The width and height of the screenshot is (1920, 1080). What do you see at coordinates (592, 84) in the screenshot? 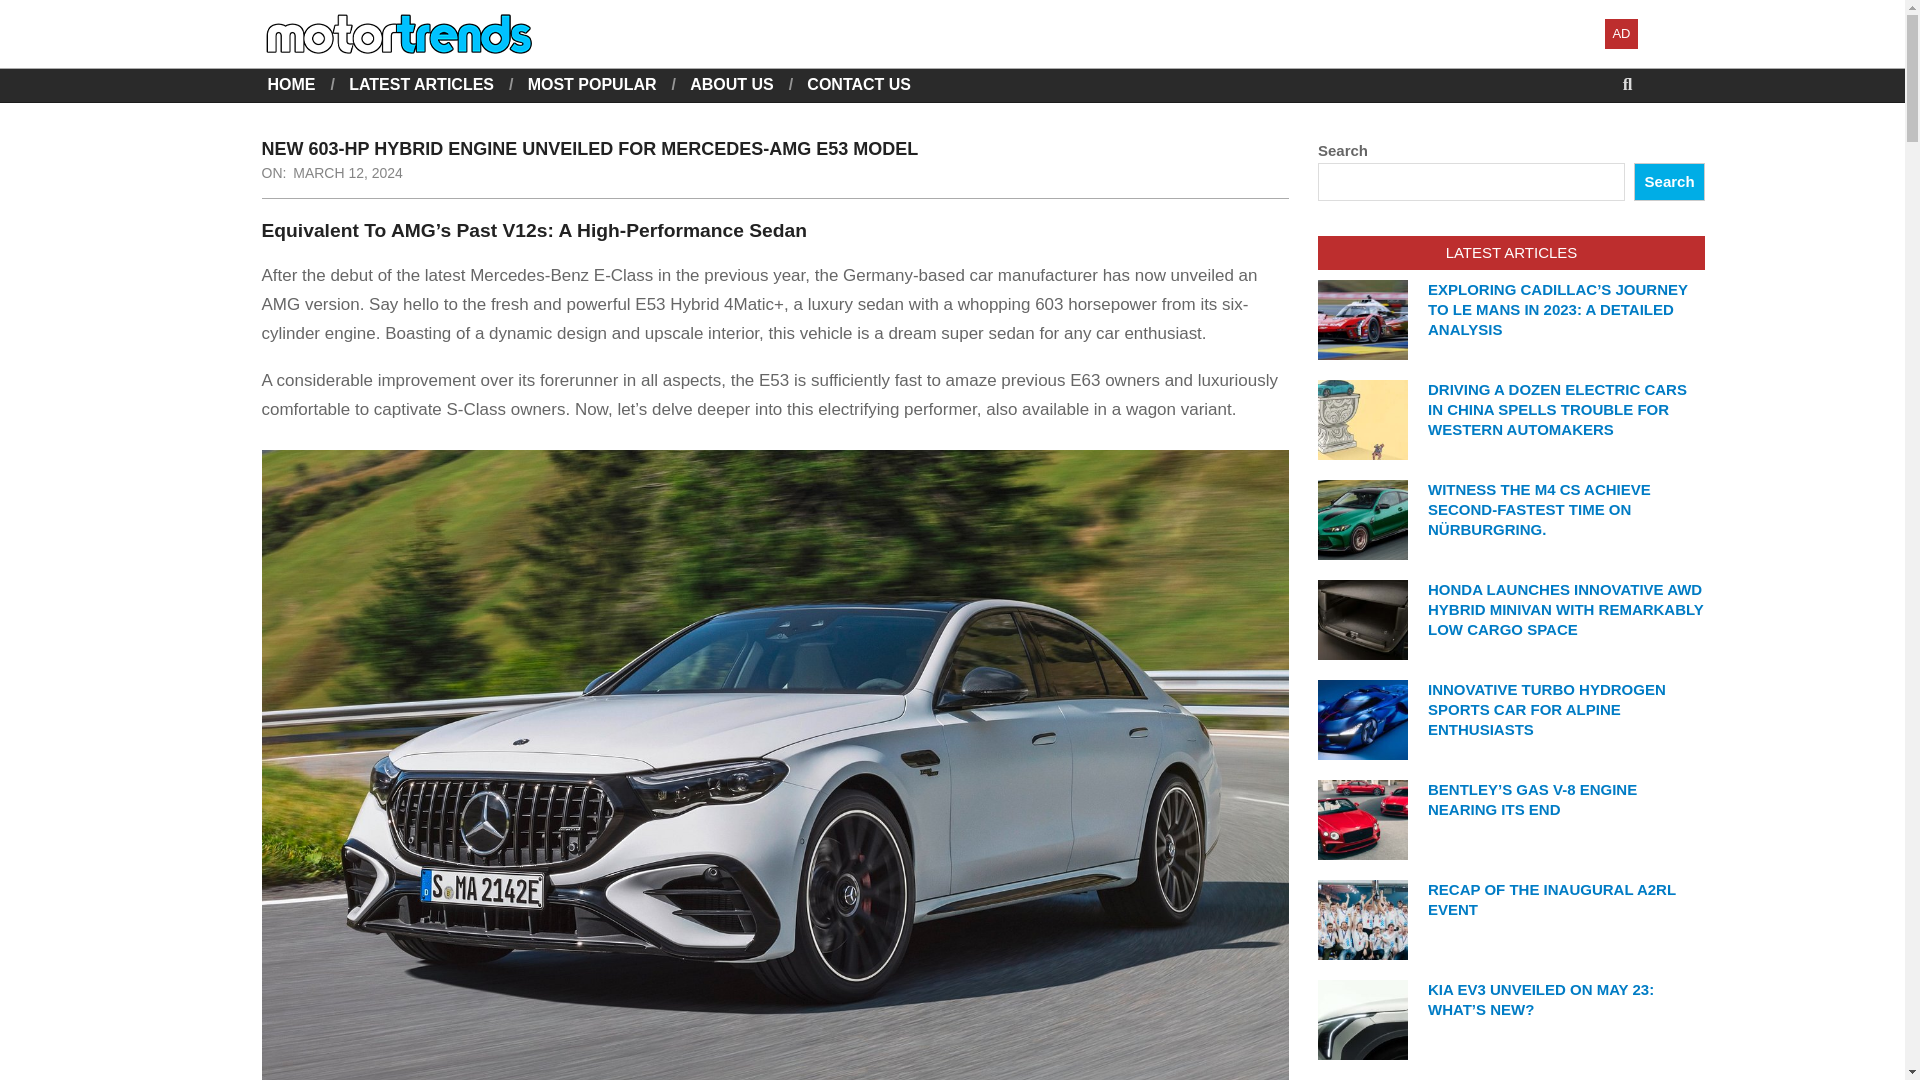
I see `MOST POPULAR` at bounding box center [592, 84].